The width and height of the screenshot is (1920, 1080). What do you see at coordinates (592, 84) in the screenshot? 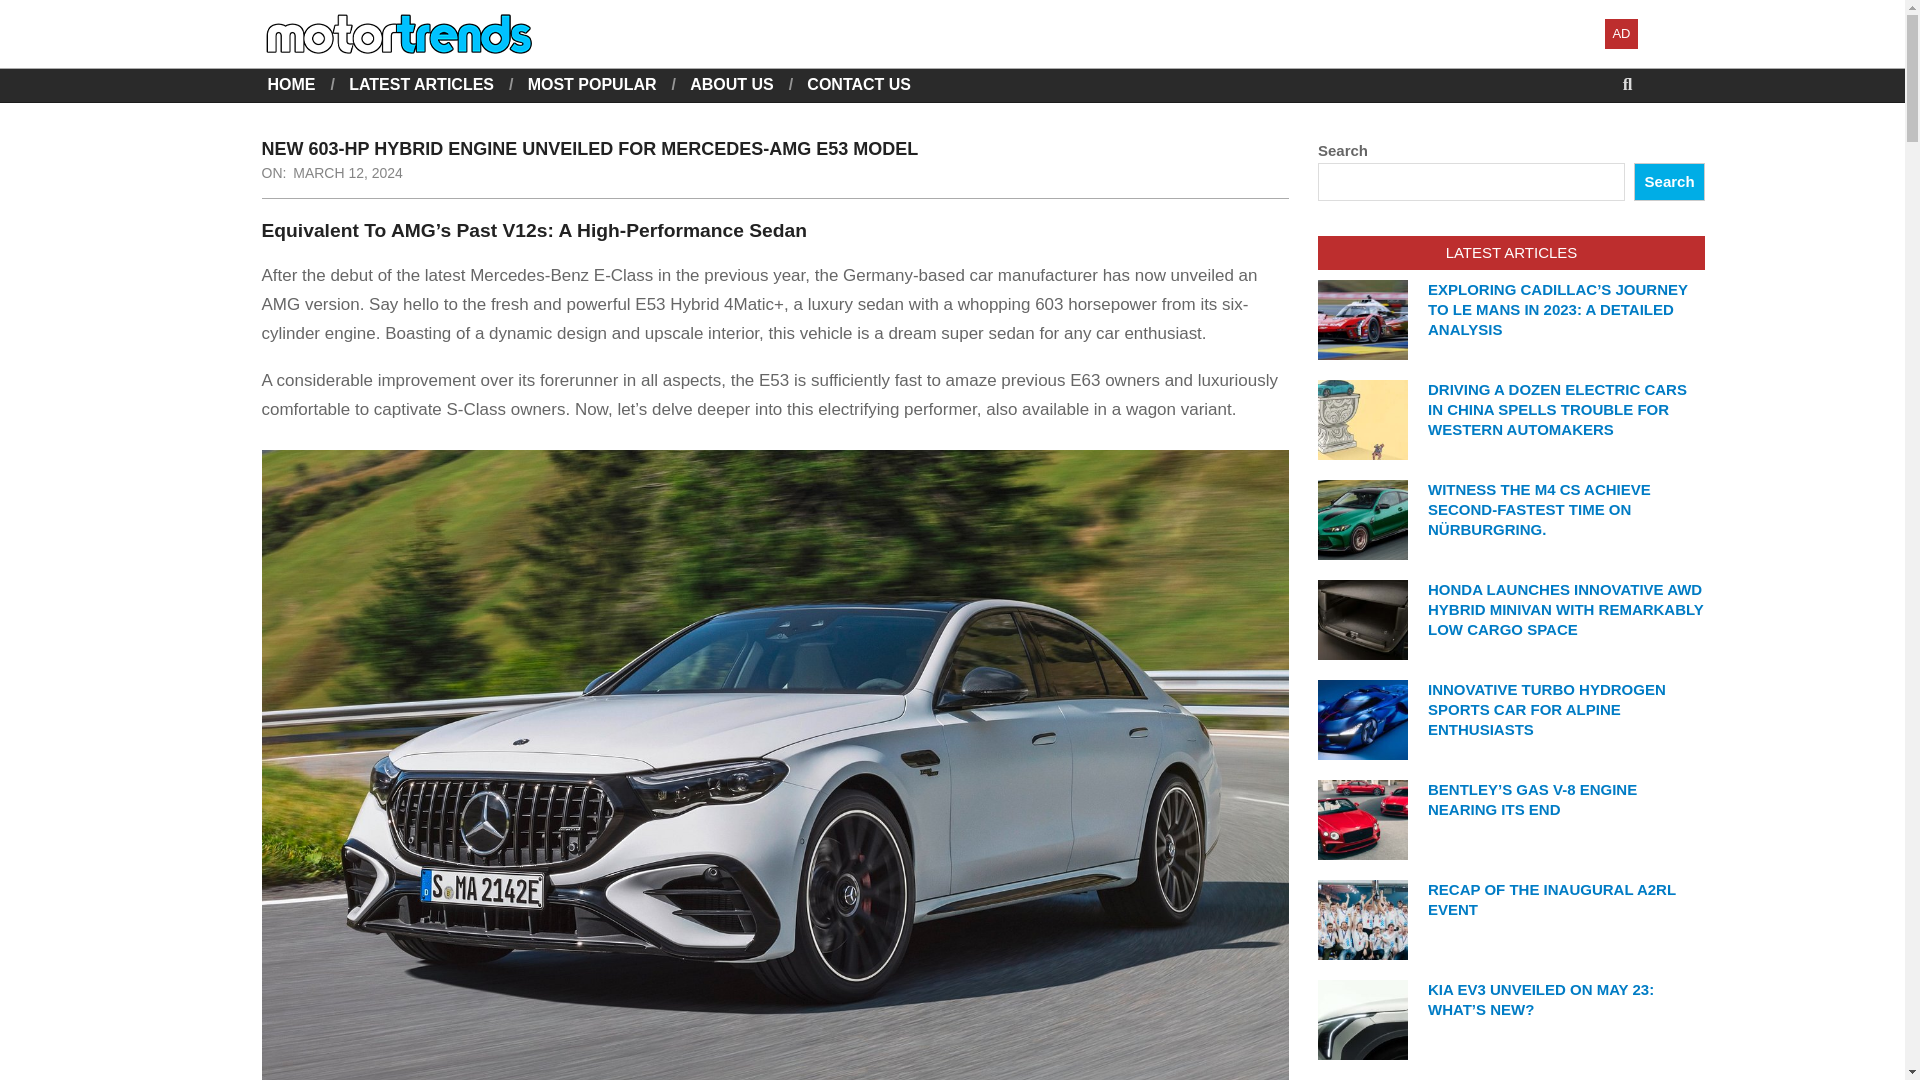
I see `MOST POPULAR` at bounding box center [592, 84].